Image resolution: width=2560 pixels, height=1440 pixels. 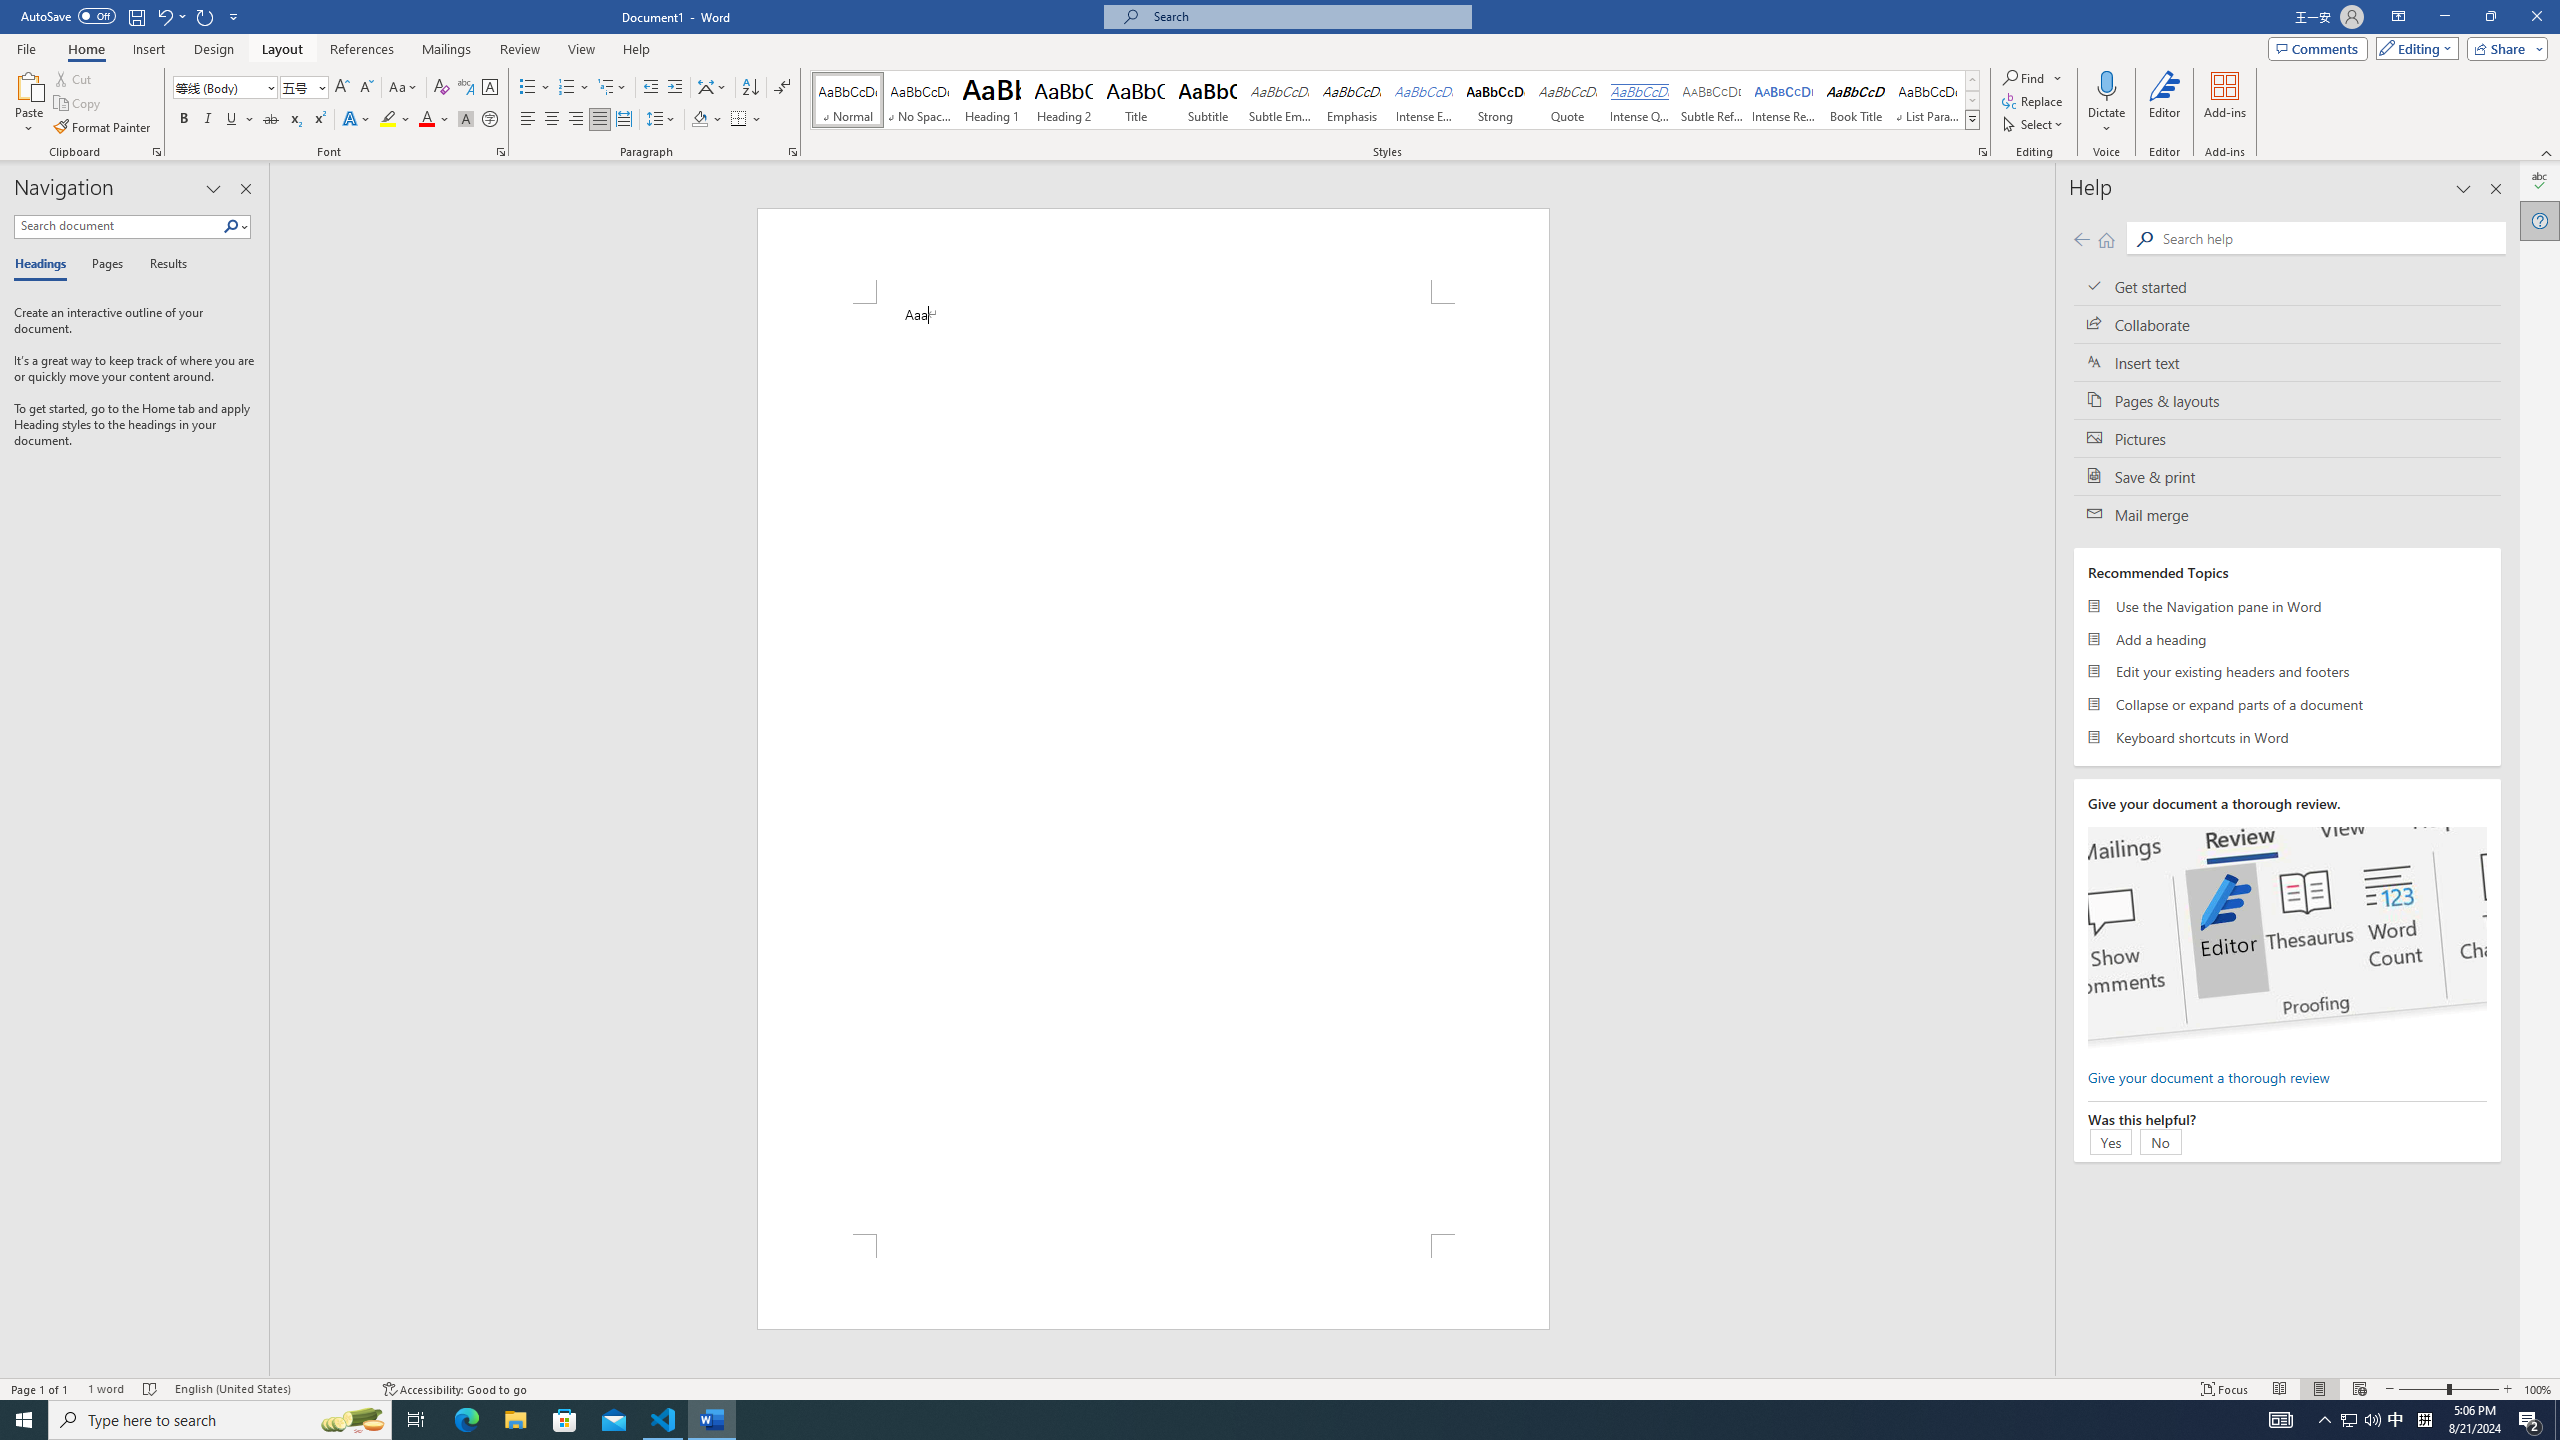 What do you see at coordinates (104, 265) in the screenshot?
I see `Pages` at bounding box center [104, 265].